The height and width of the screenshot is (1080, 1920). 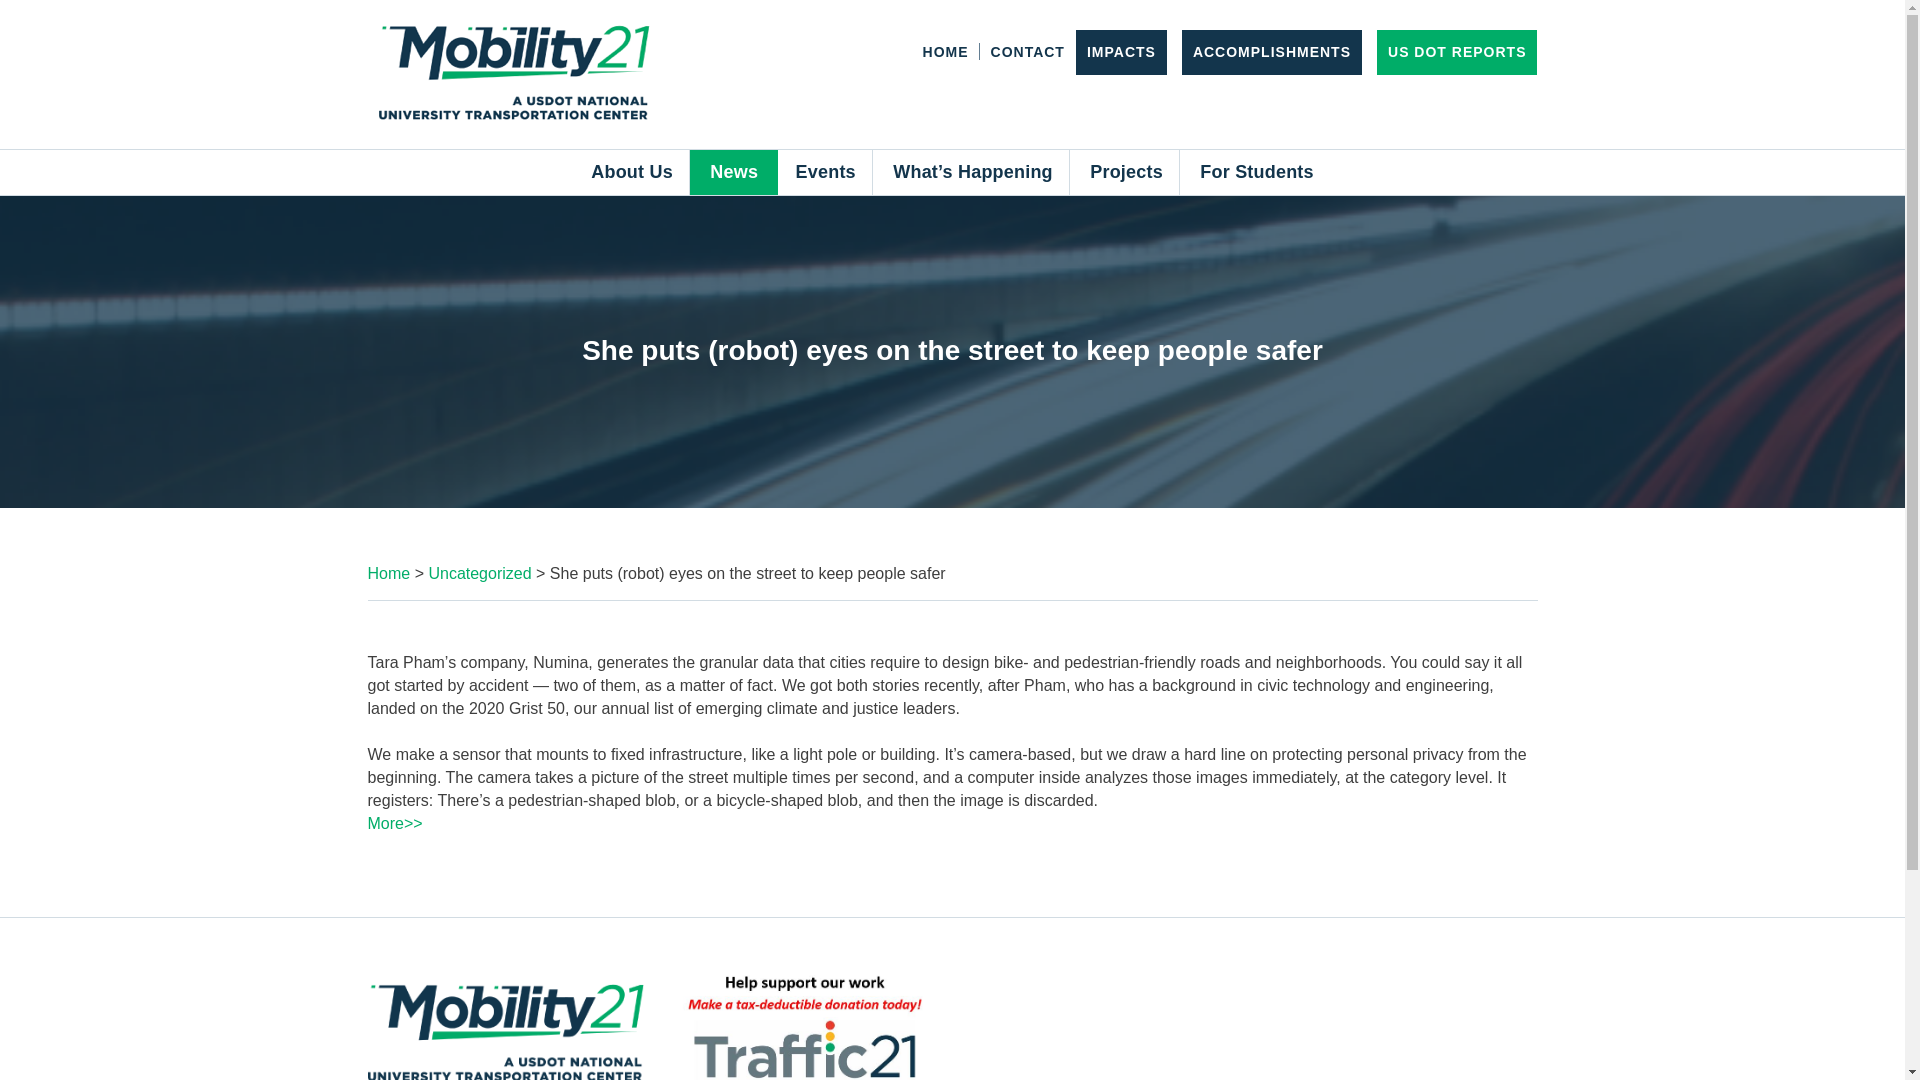 I want to click on HOME, so click(x=946, y=52).